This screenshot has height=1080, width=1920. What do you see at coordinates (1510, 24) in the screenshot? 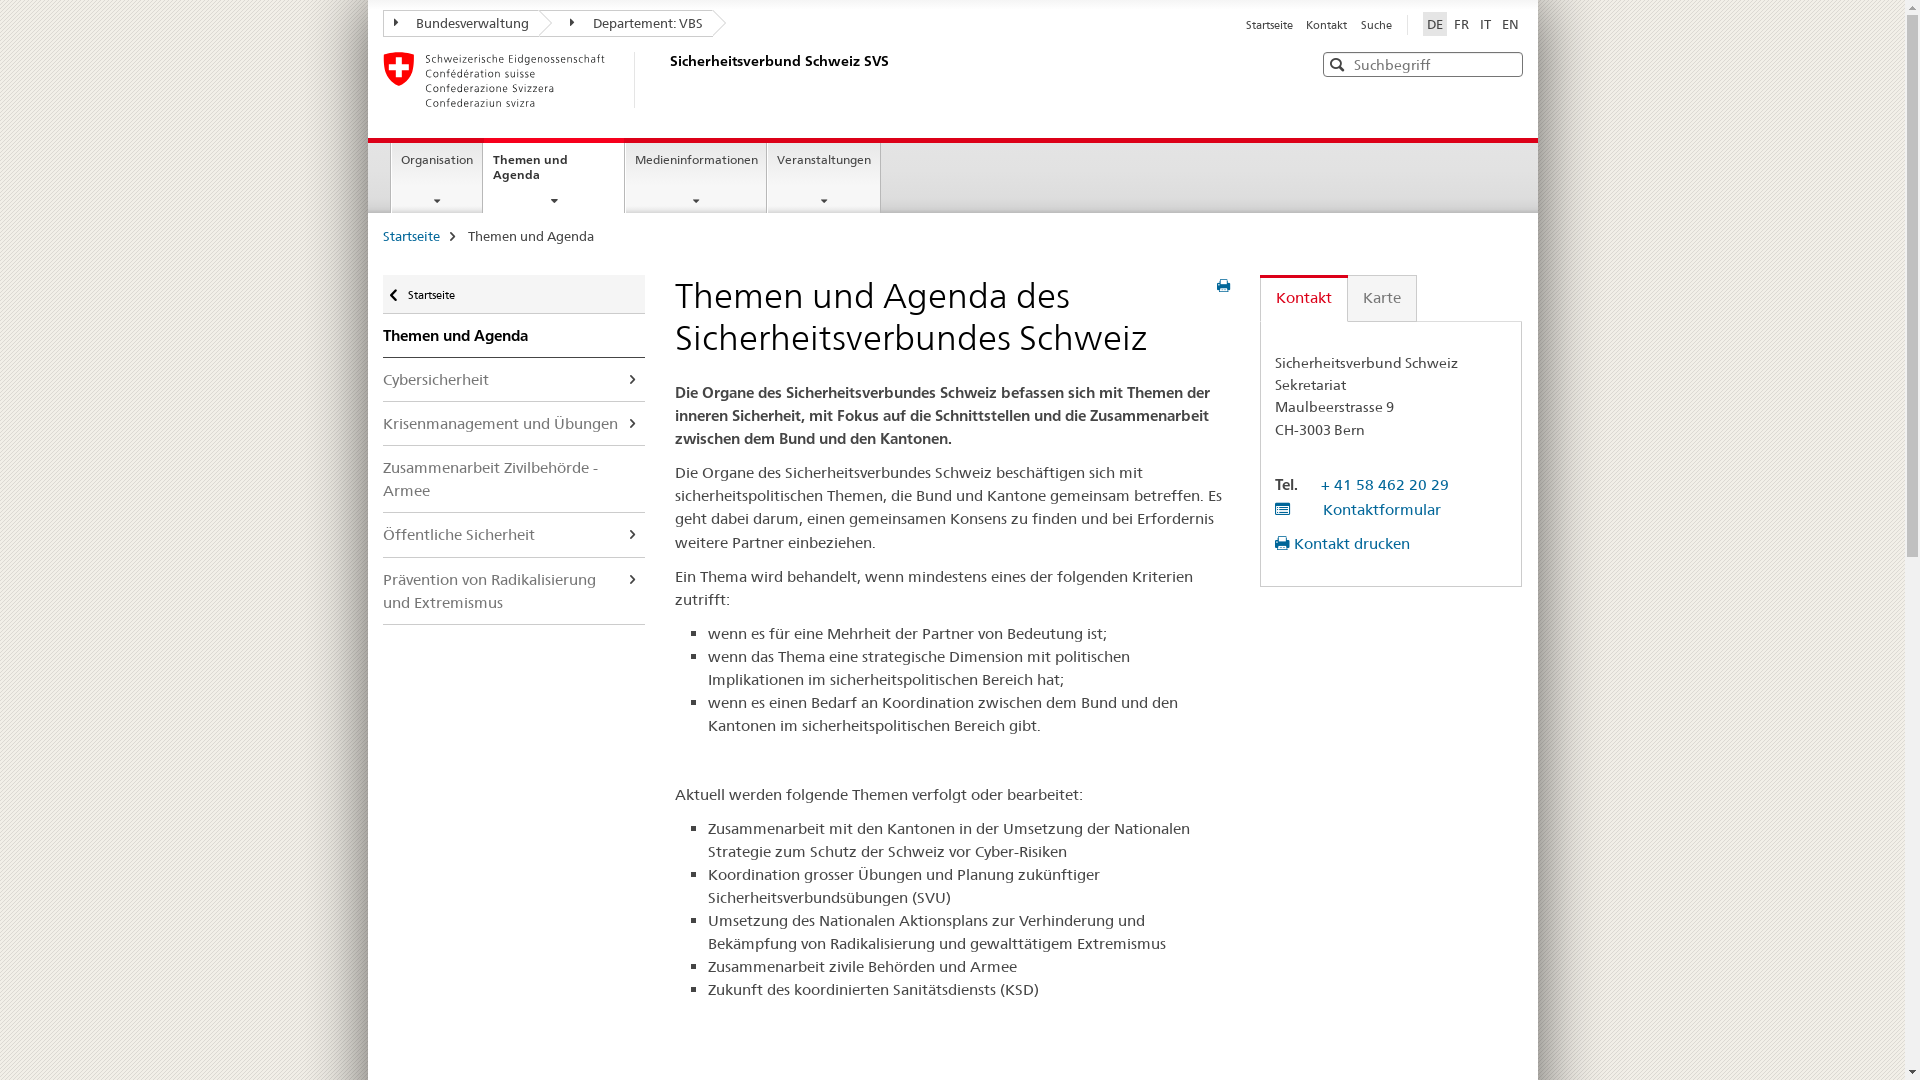
I see `EN` at bounding box center [1510, 24].